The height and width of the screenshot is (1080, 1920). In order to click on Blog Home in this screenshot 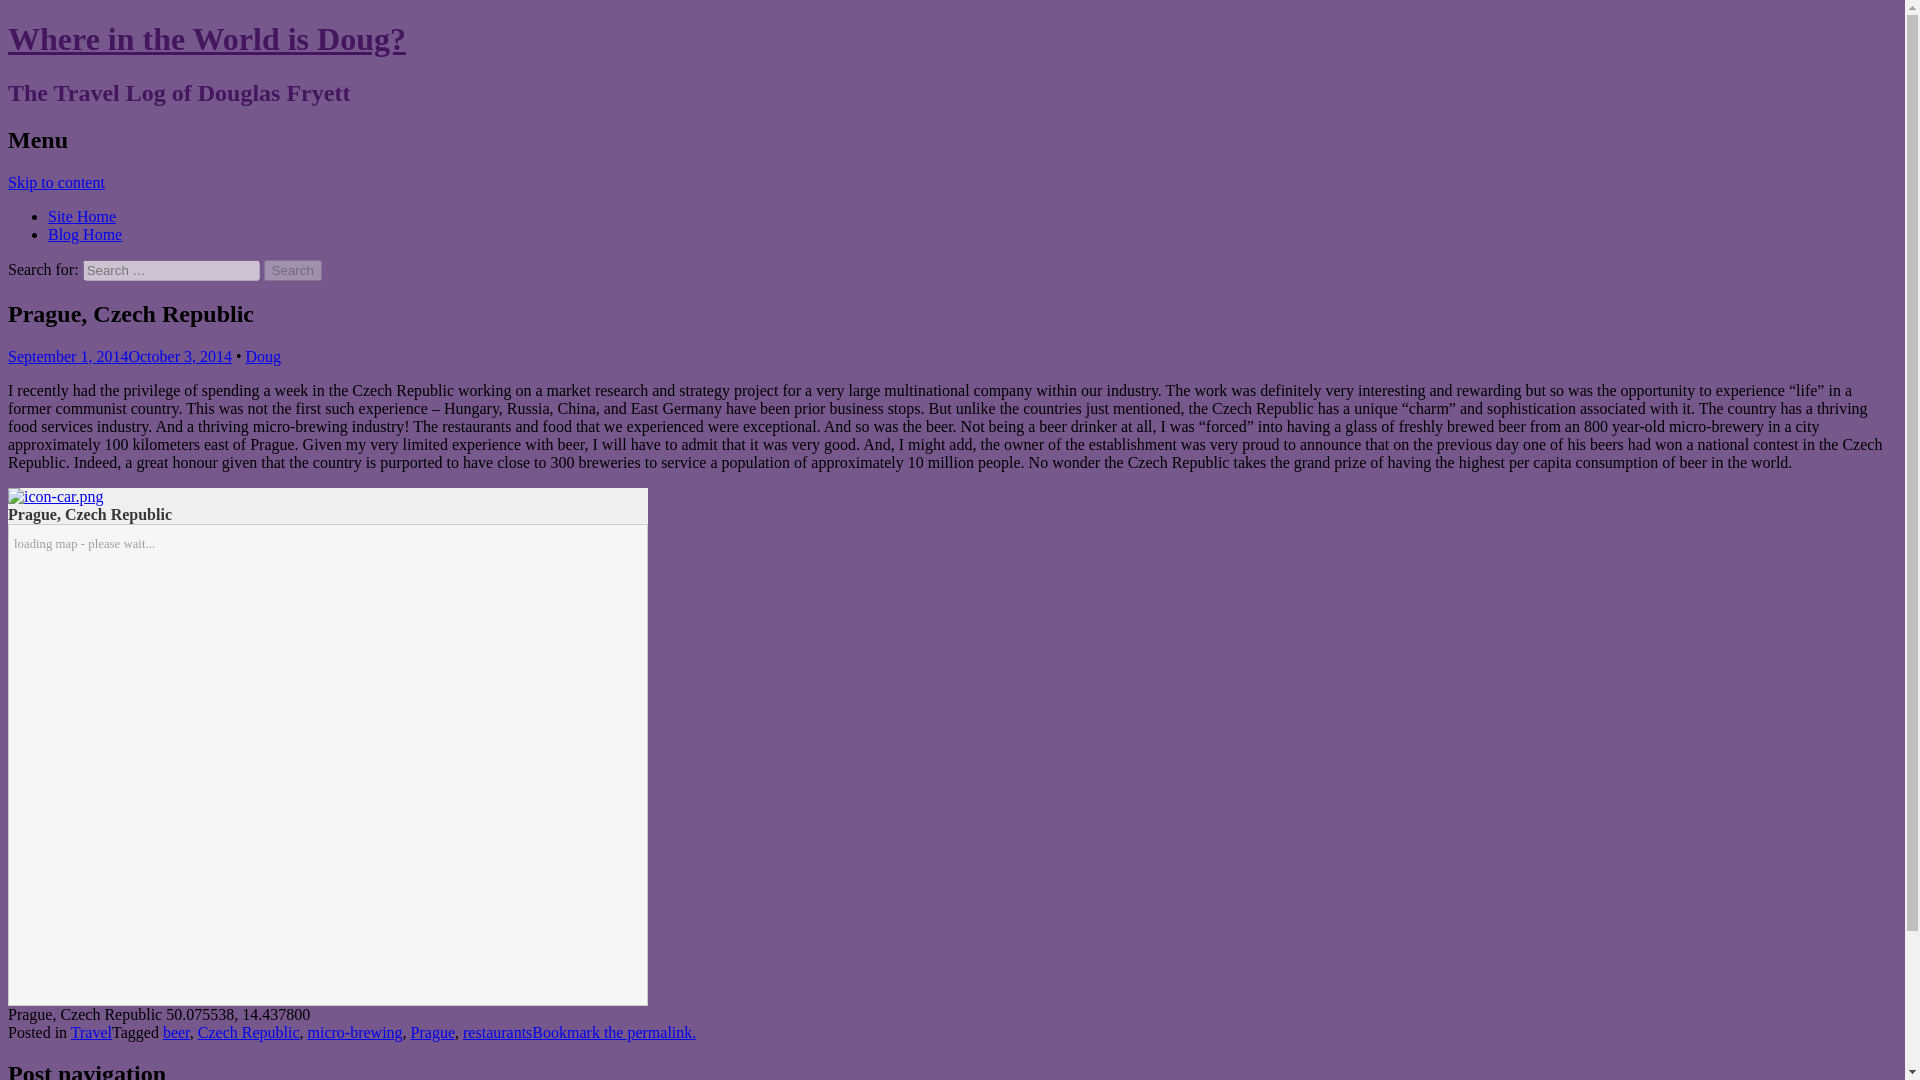, I will do `click(85, 234)`.